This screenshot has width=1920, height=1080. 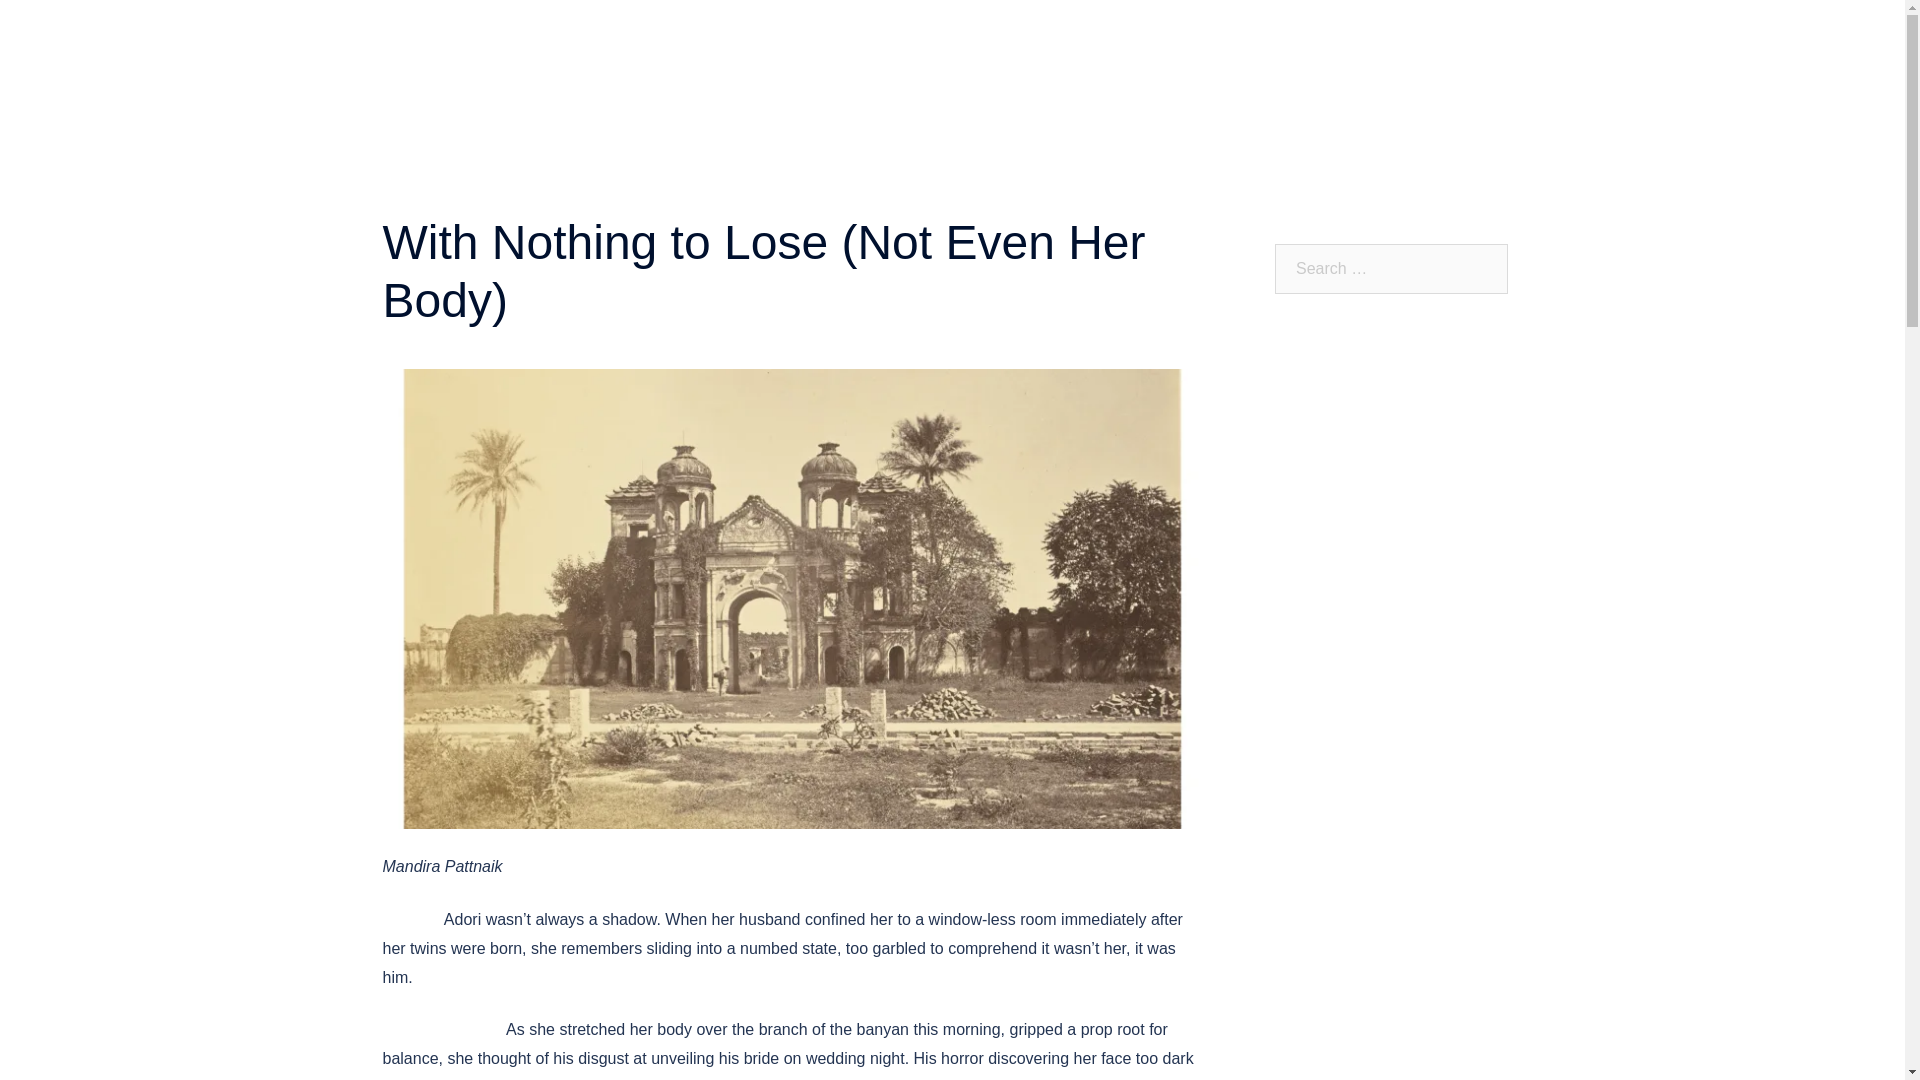 I want to click on Submit, so click(x=1003, y=60).